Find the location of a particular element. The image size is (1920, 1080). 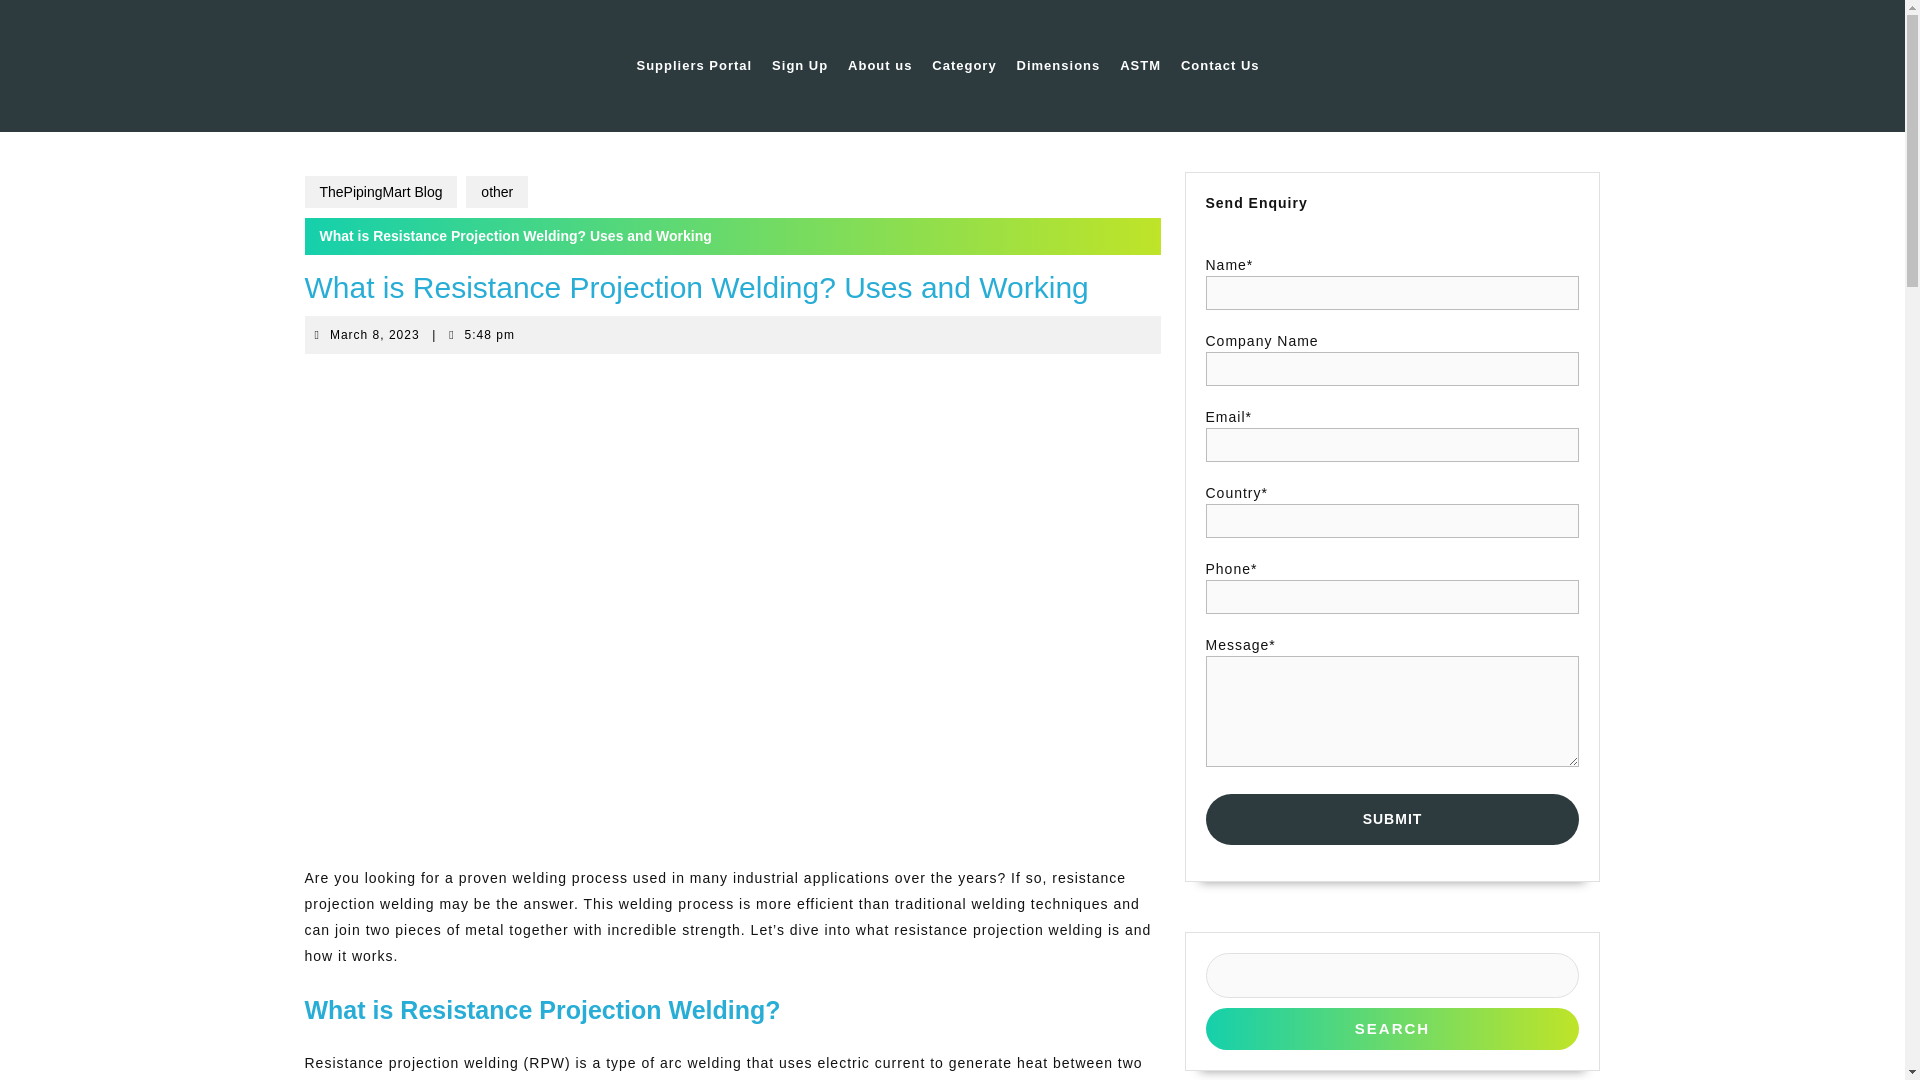

Category is located at coordinates (964, 66).